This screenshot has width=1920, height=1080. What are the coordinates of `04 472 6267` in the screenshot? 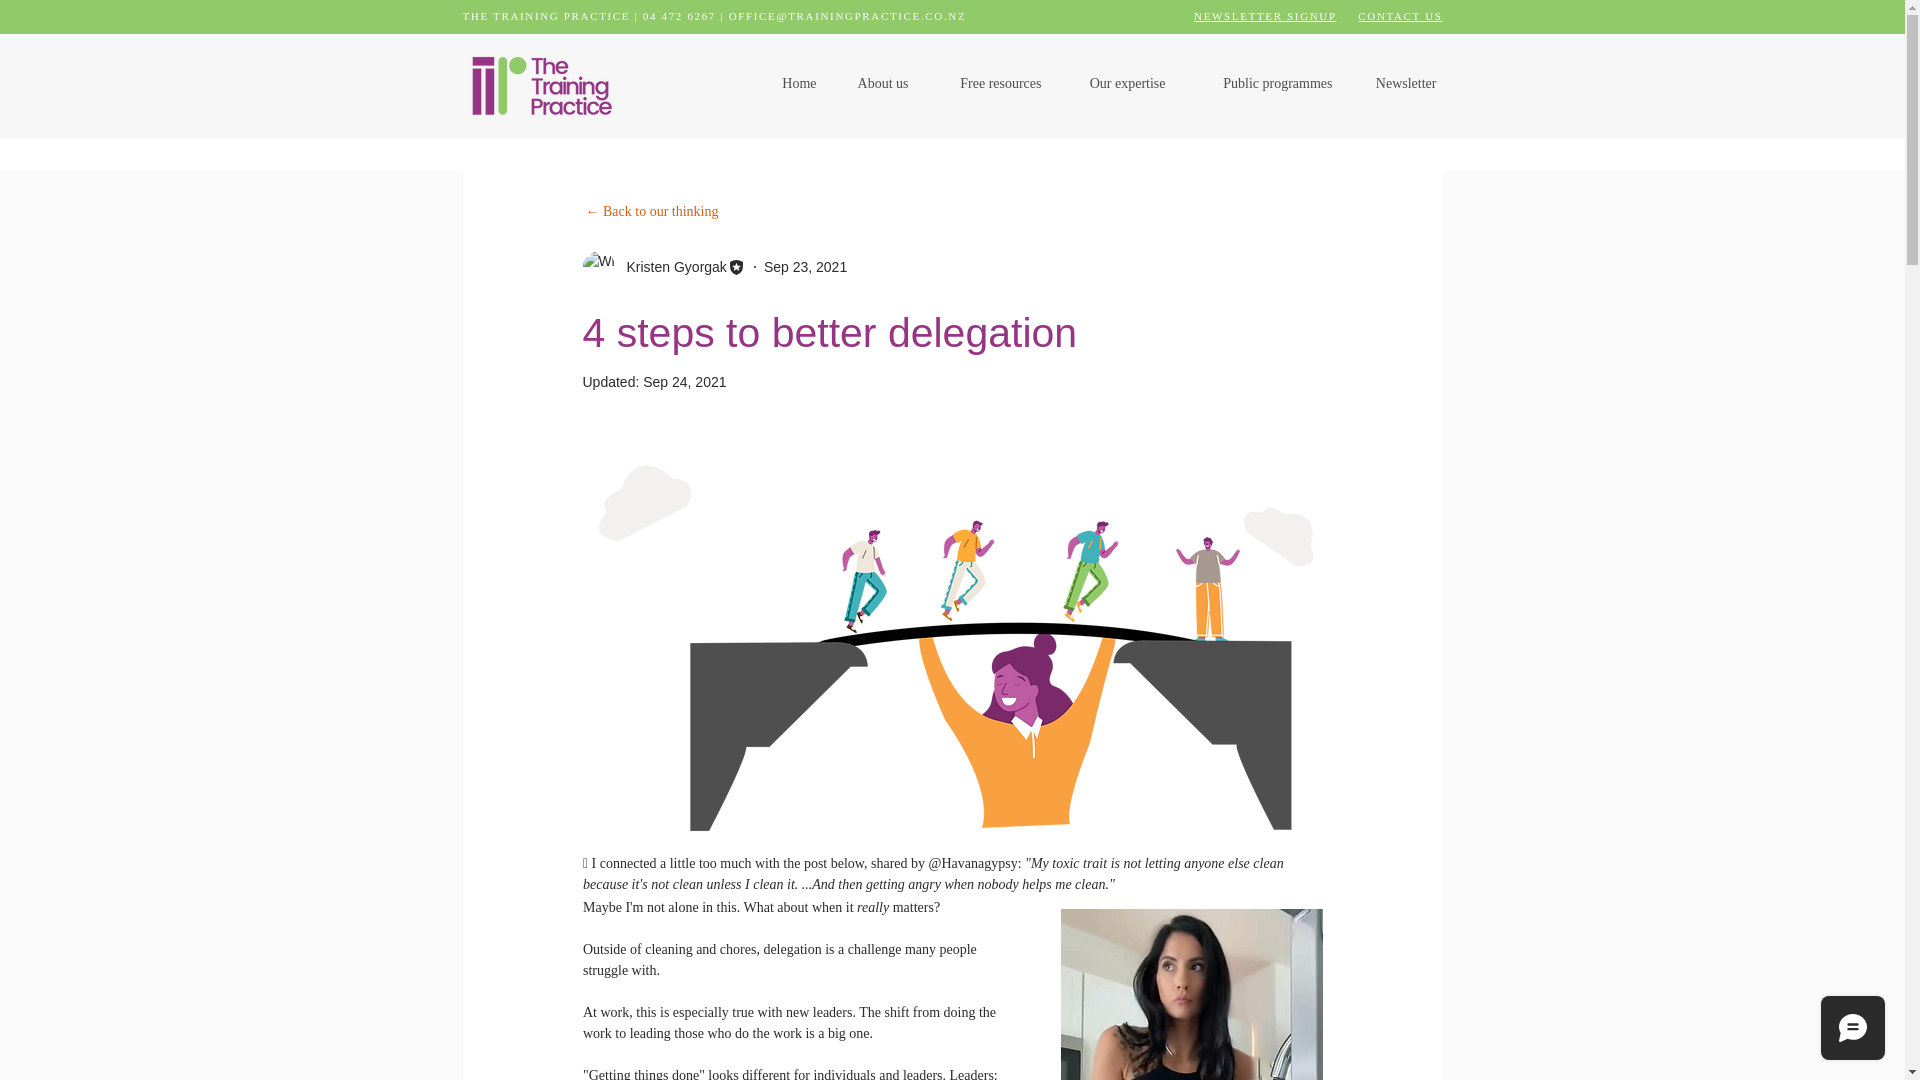 It's located at (680, 15).